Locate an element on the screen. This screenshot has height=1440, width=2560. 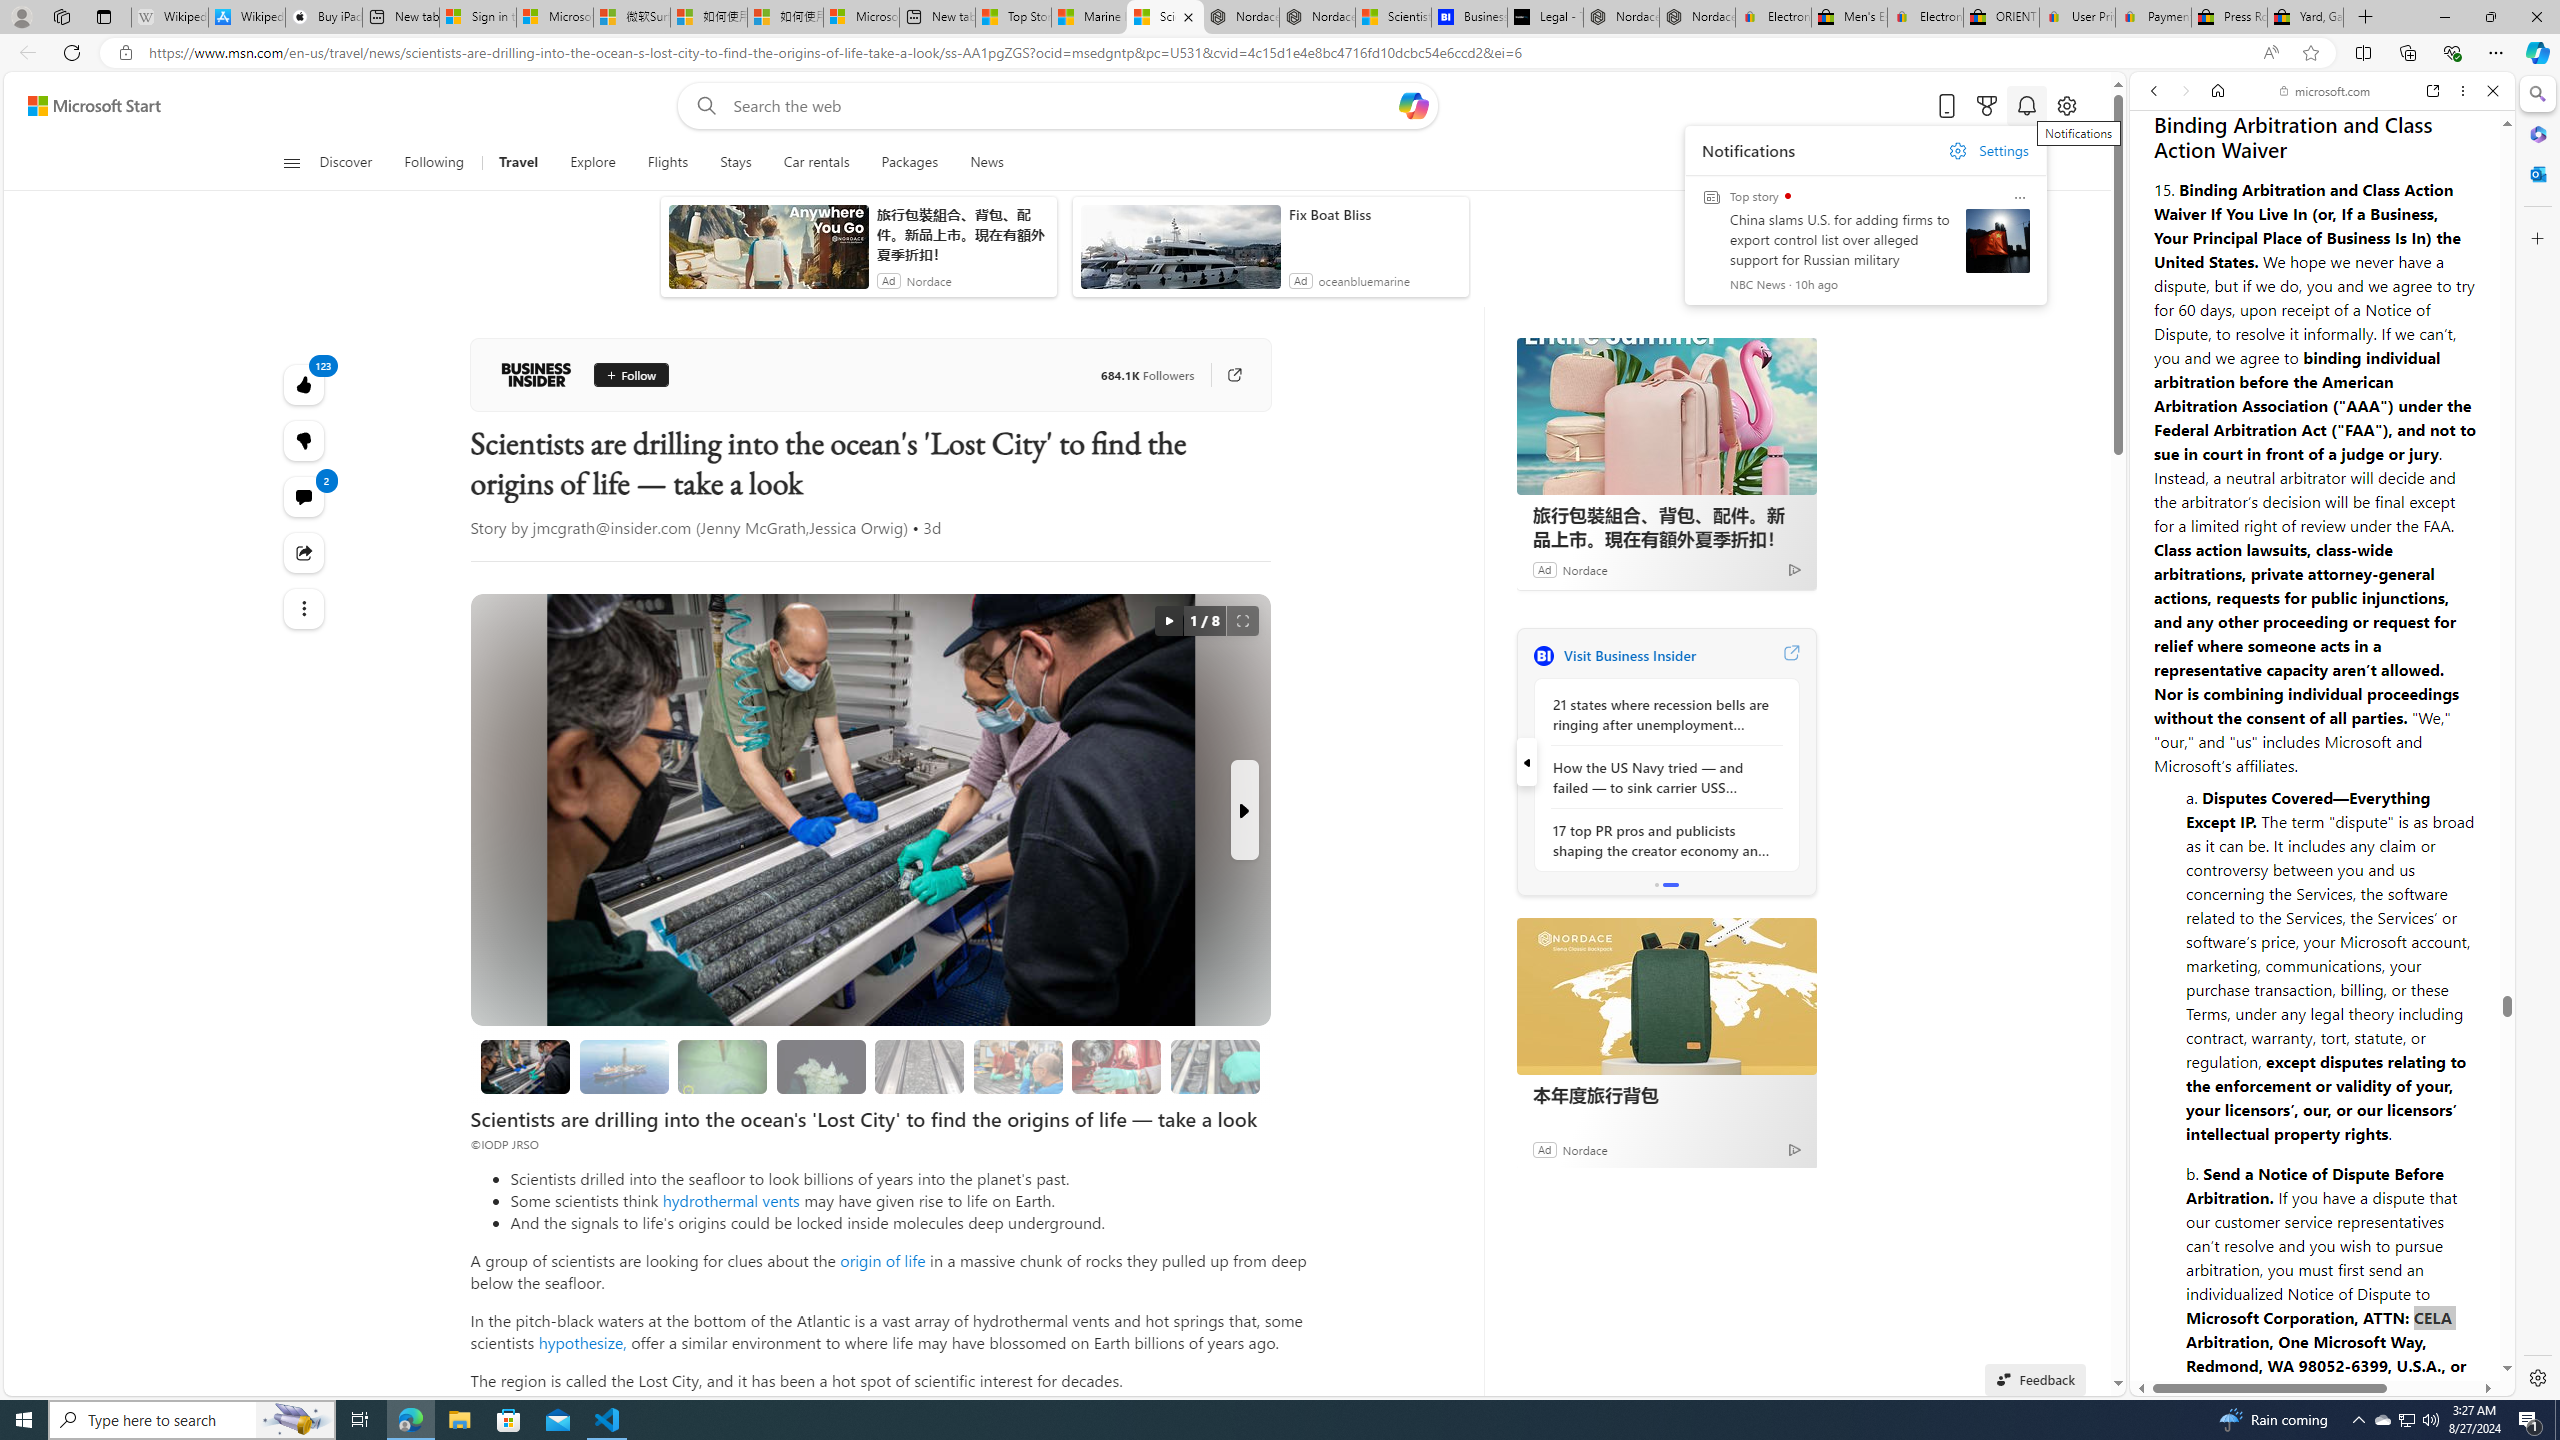
News is located at coordinates (978, 163).